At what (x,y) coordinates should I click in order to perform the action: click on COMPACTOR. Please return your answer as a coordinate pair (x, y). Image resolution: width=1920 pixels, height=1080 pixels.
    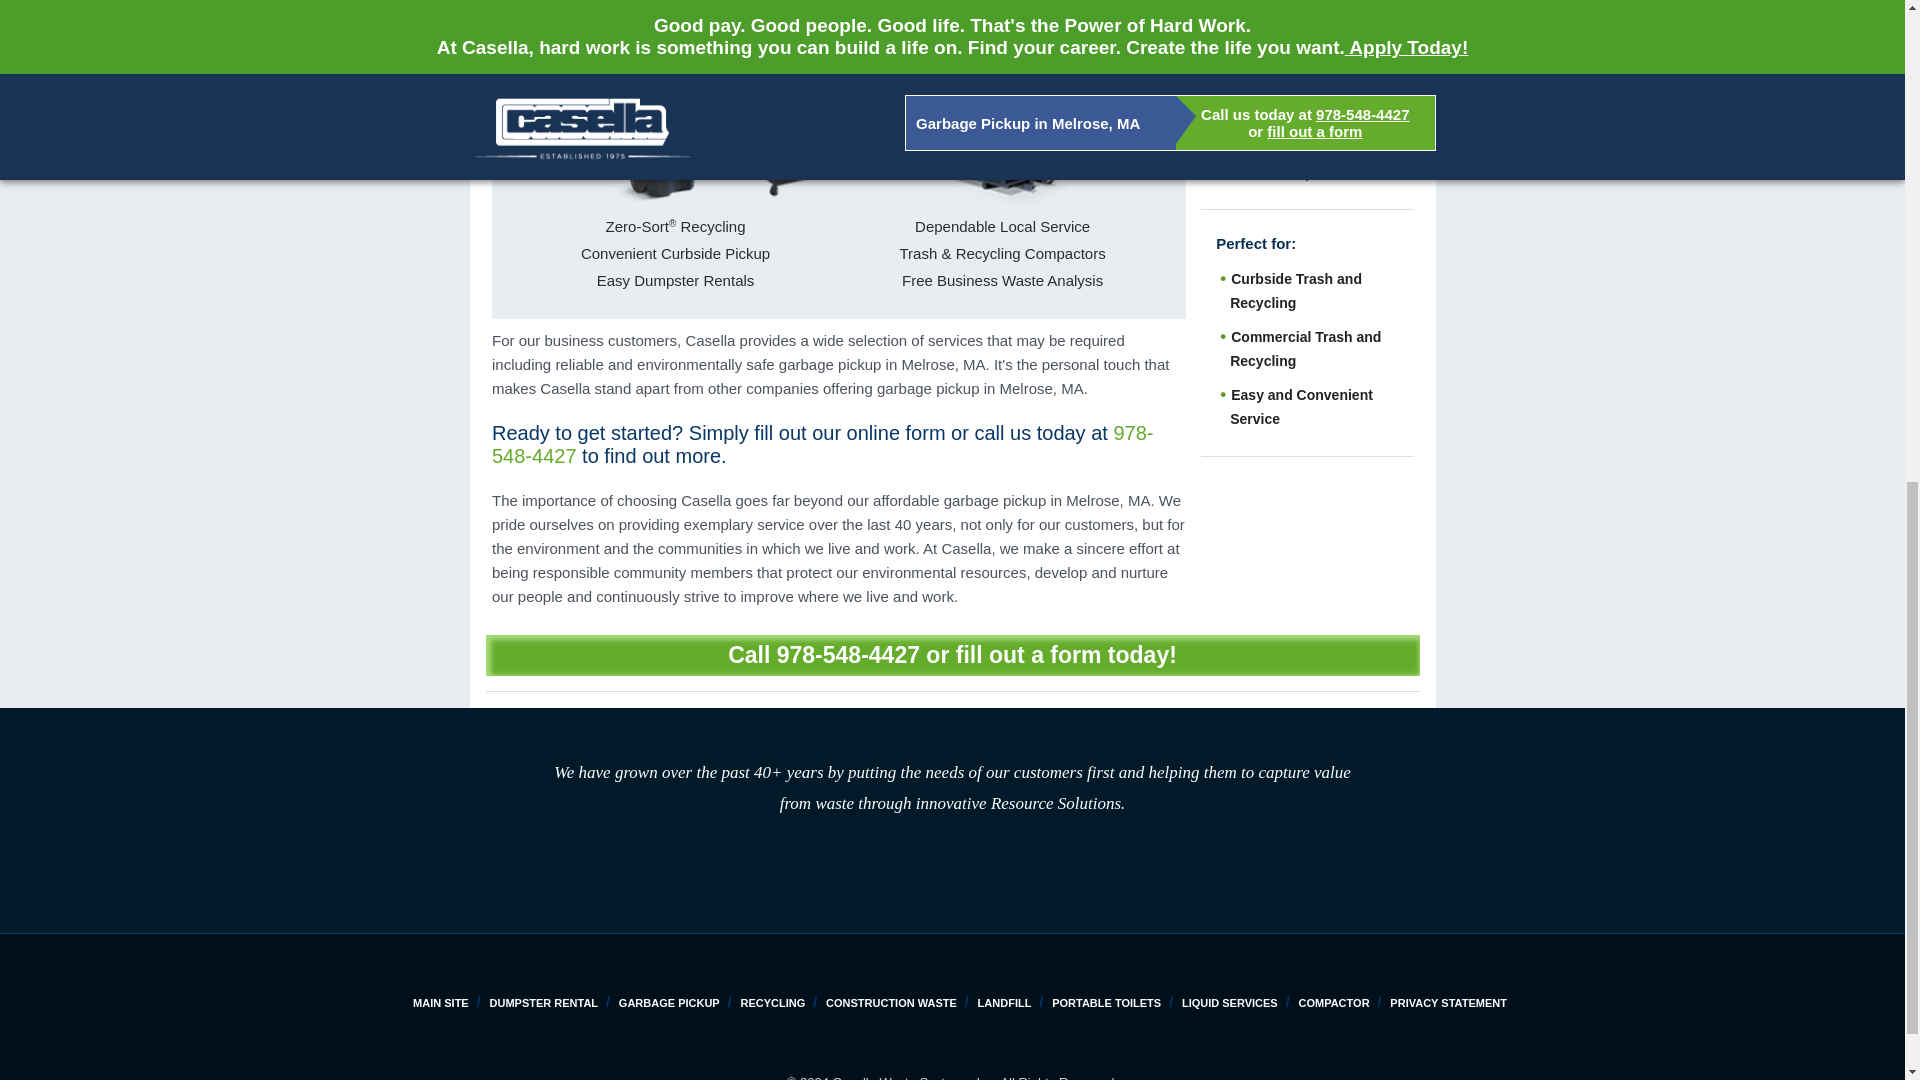
    Looking at the image, I should click on (1332, 1002).